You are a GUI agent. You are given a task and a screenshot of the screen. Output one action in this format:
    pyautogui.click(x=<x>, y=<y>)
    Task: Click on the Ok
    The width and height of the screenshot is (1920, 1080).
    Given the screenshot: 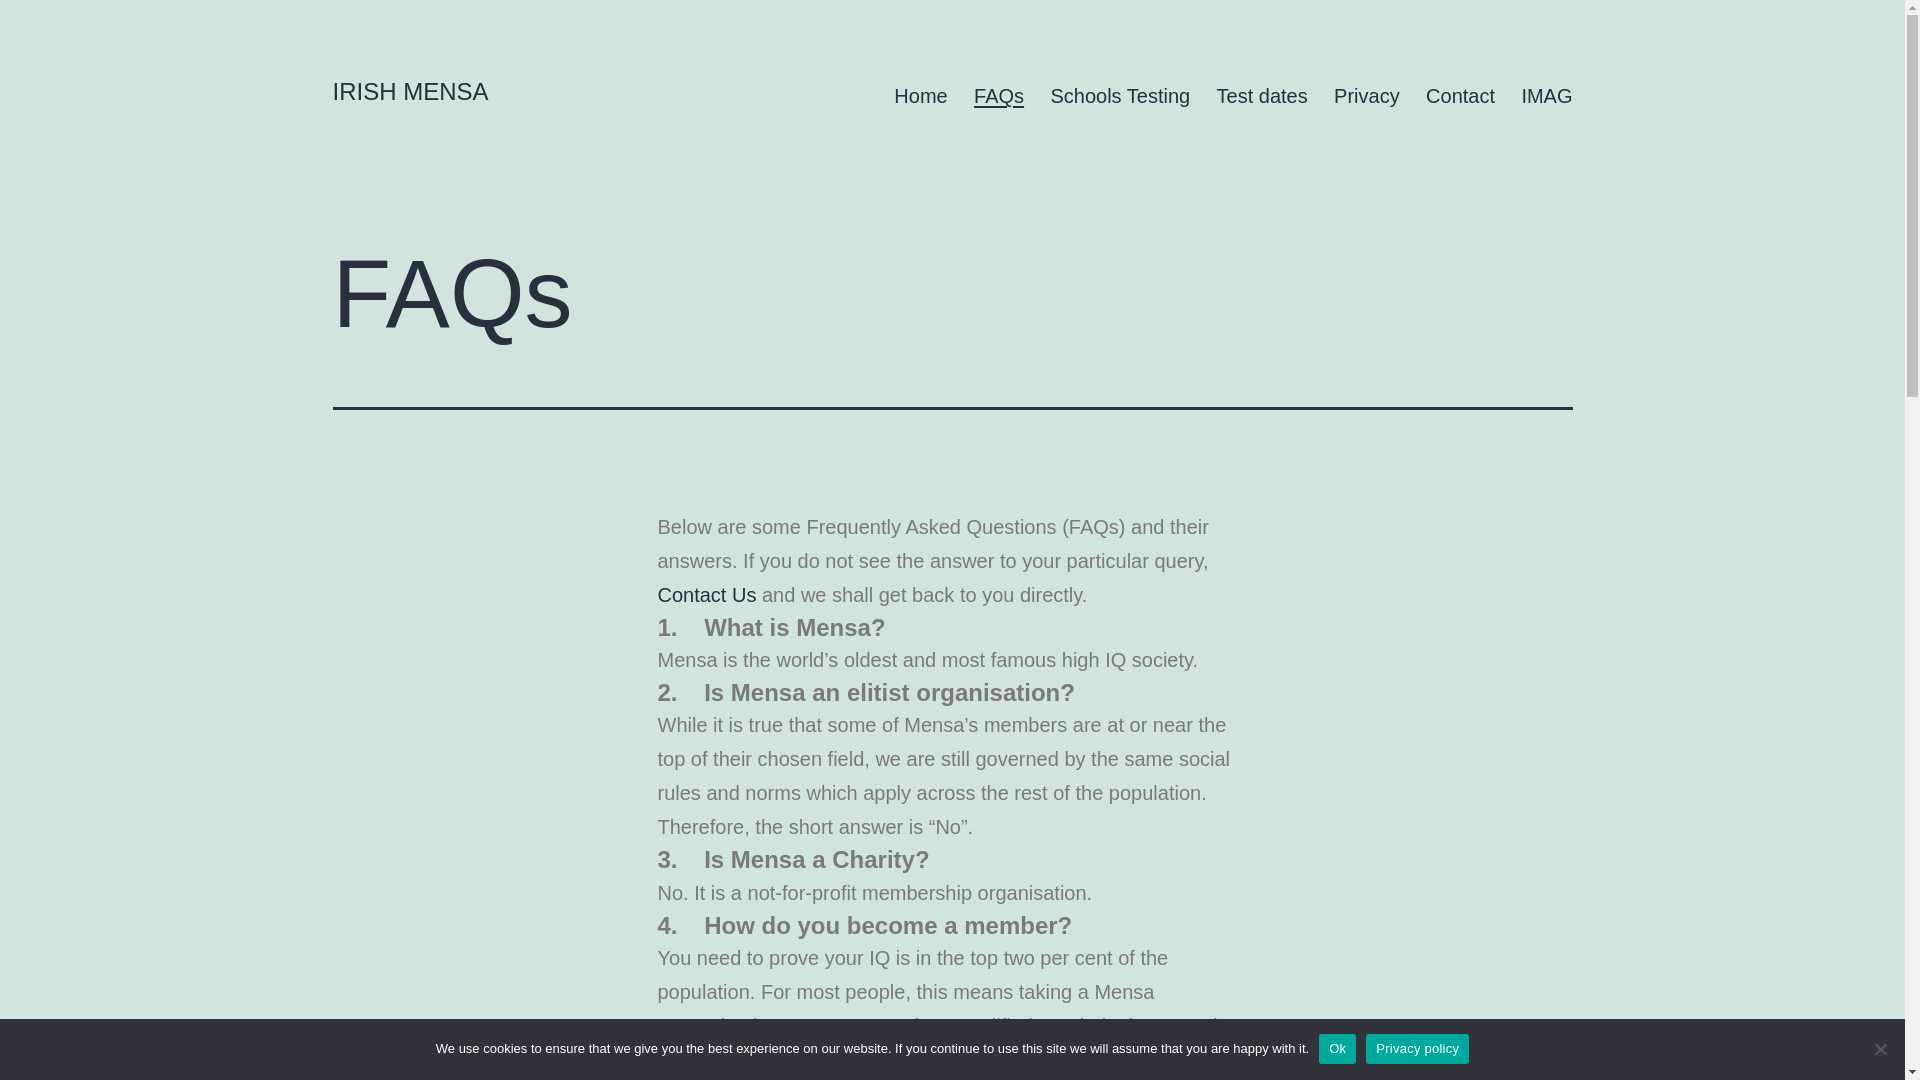 What is the action you would take?
    pyautogui.click(x=1337, y=1048)
    